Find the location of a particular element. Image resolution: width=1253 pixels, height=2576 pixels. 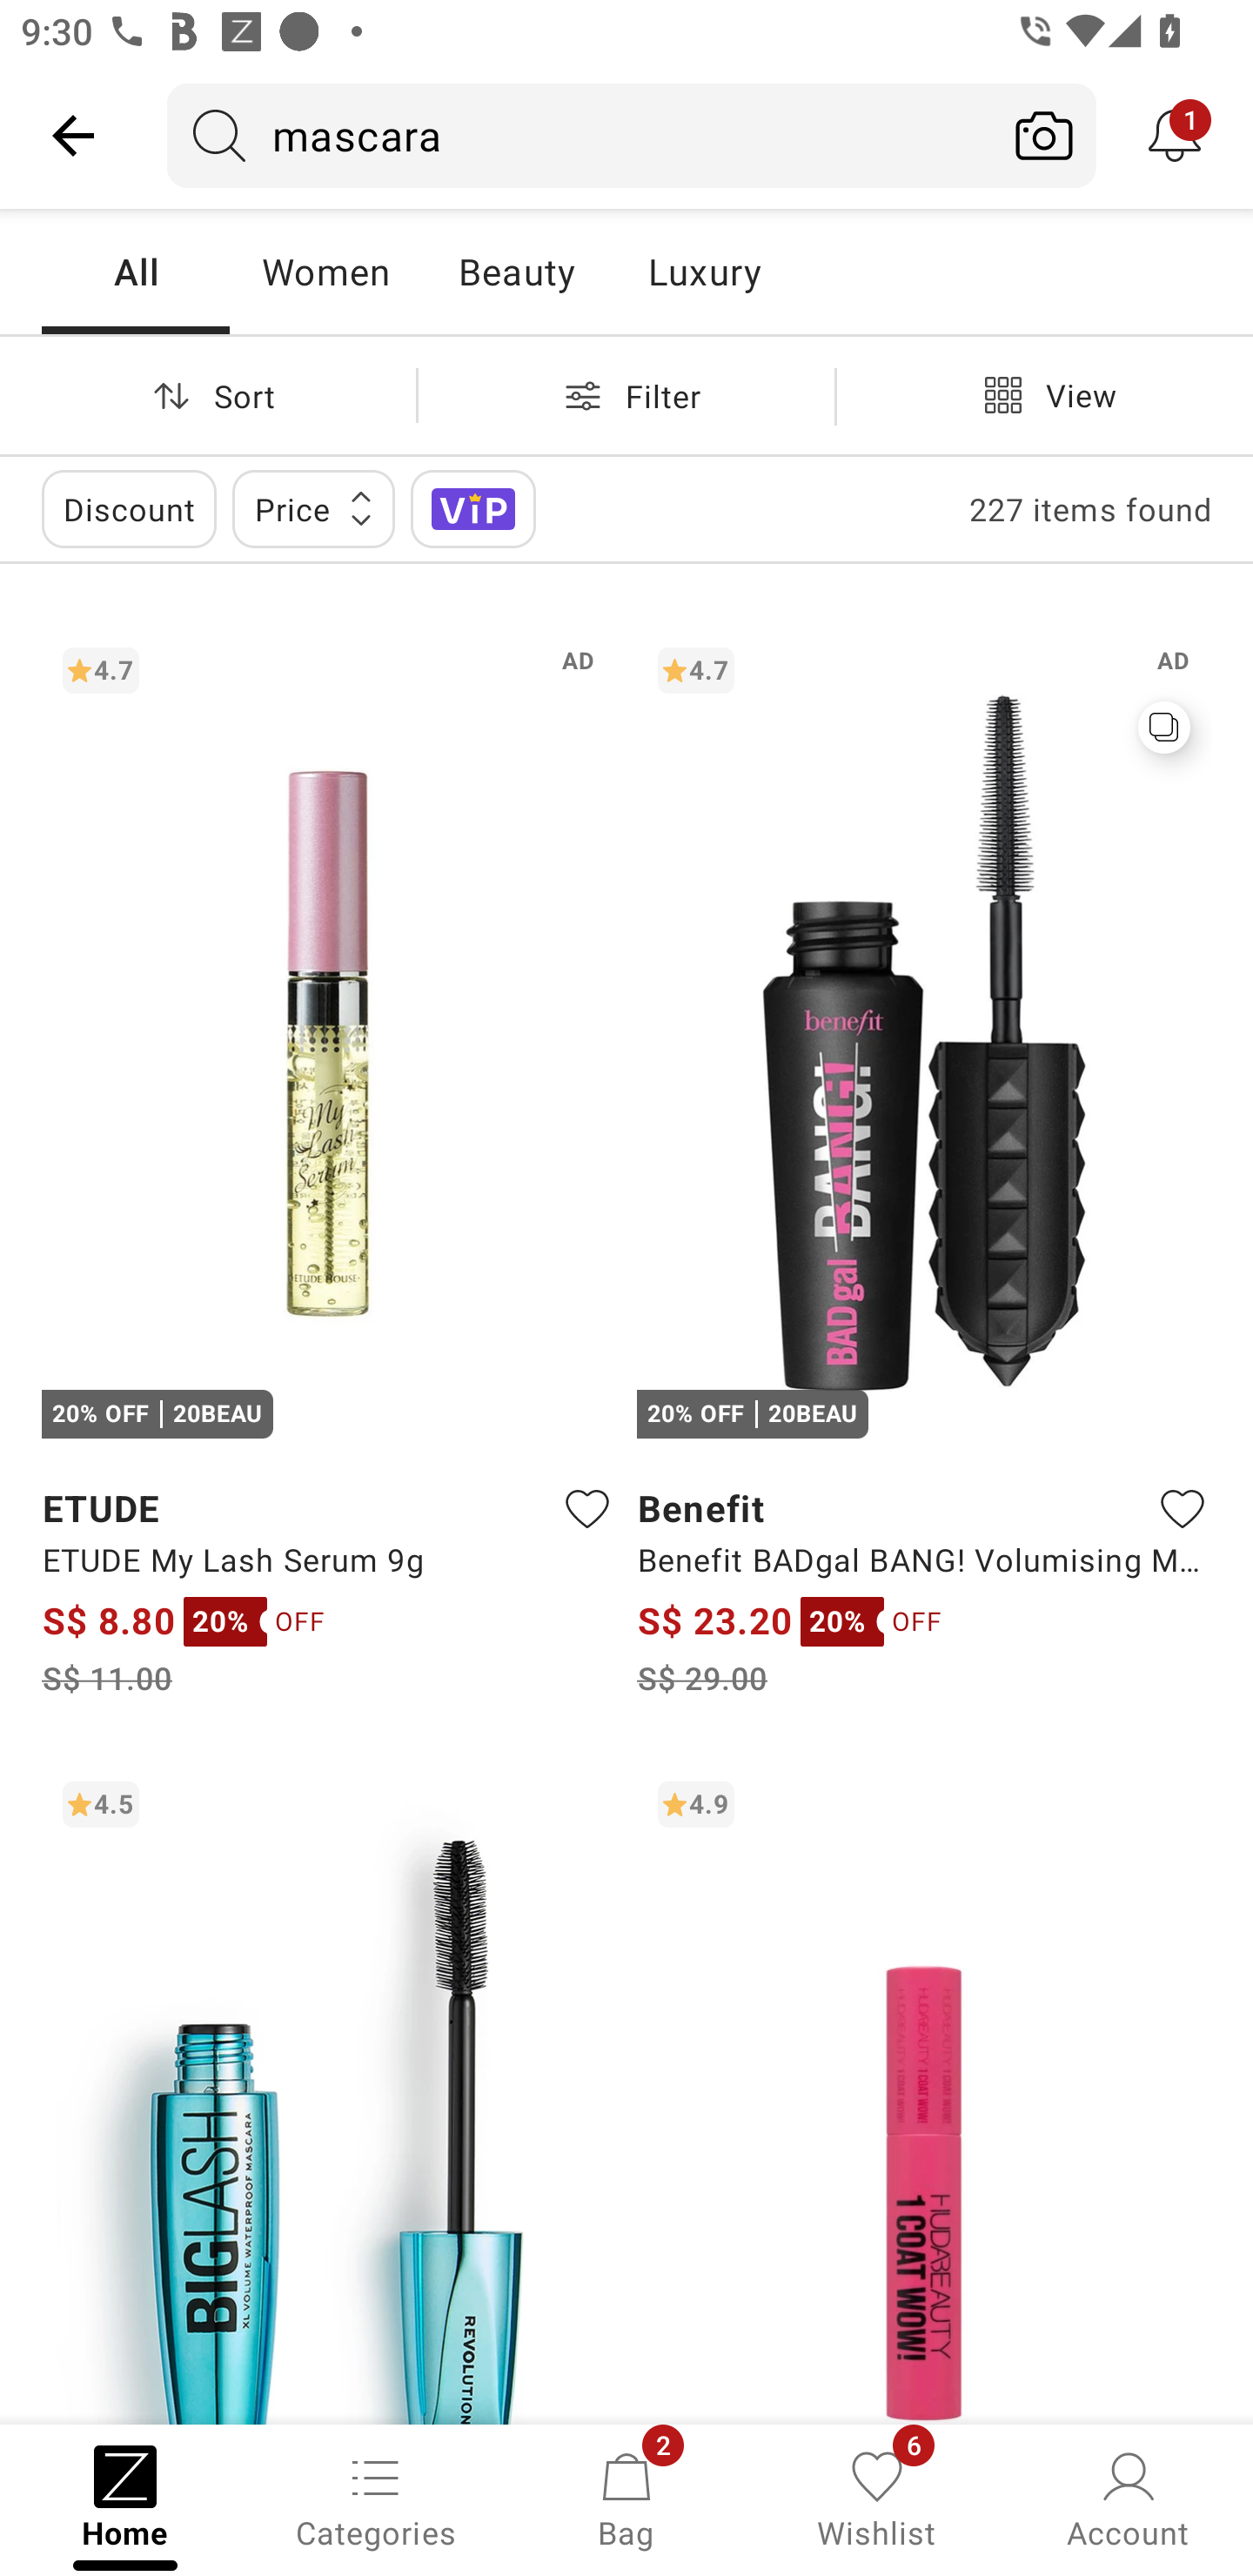

Discount is located at coordinates (129, 508).